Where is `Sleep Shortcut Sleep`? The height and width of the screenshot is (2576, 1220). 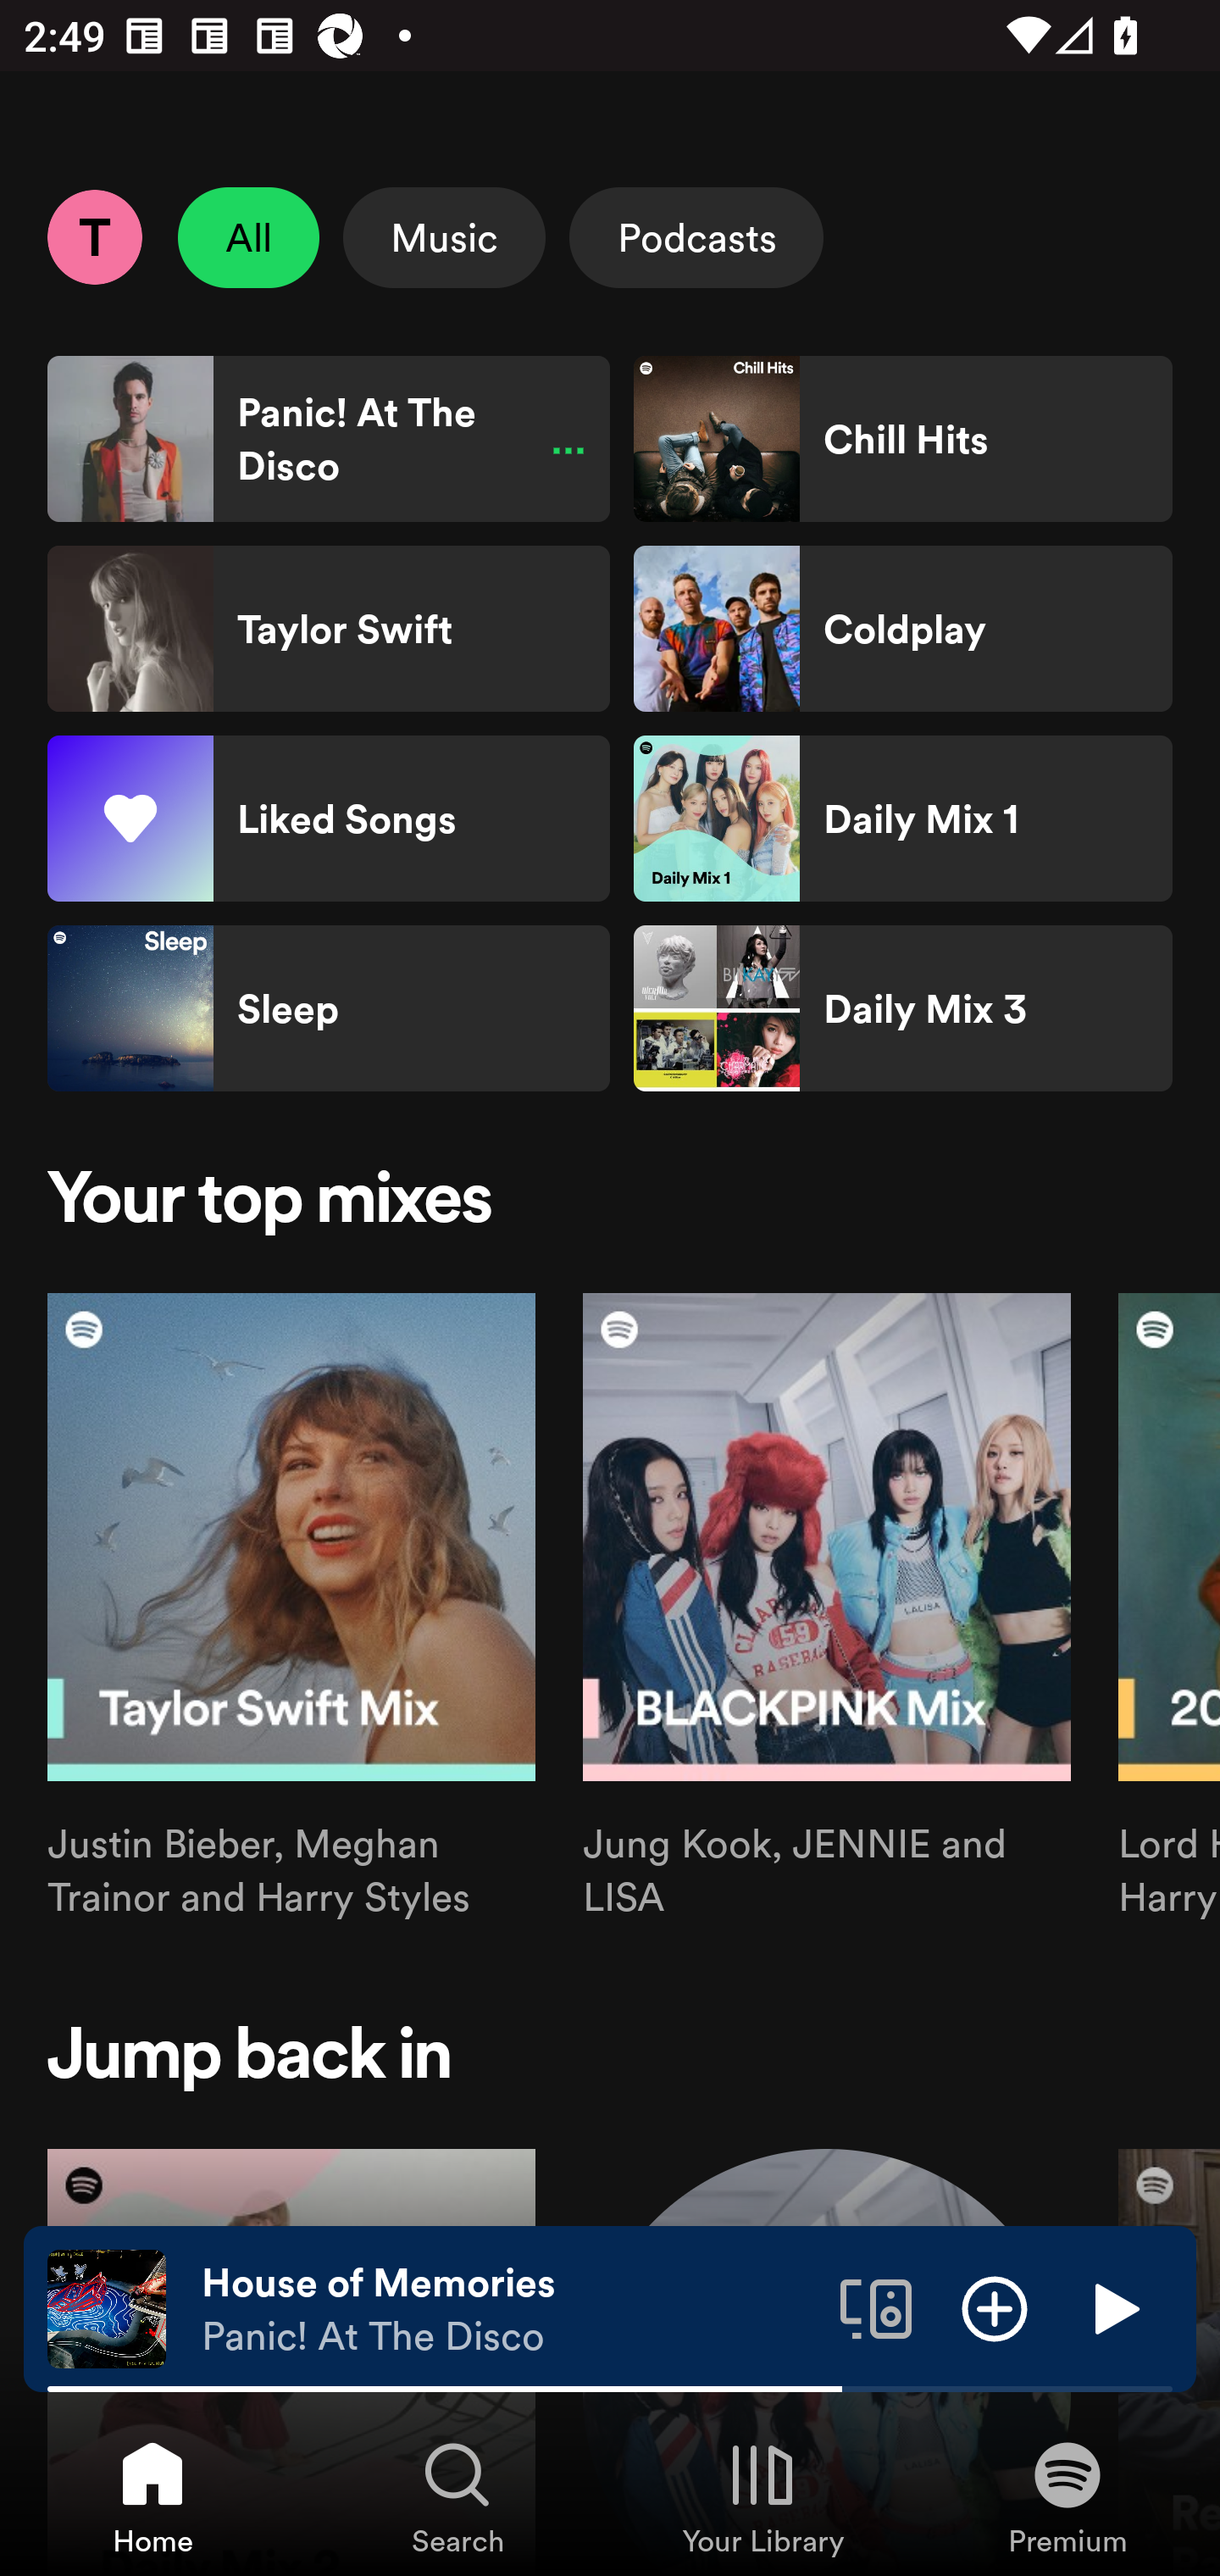 Sleep Shortcut Sleep is located at coordinates (329, 1008).